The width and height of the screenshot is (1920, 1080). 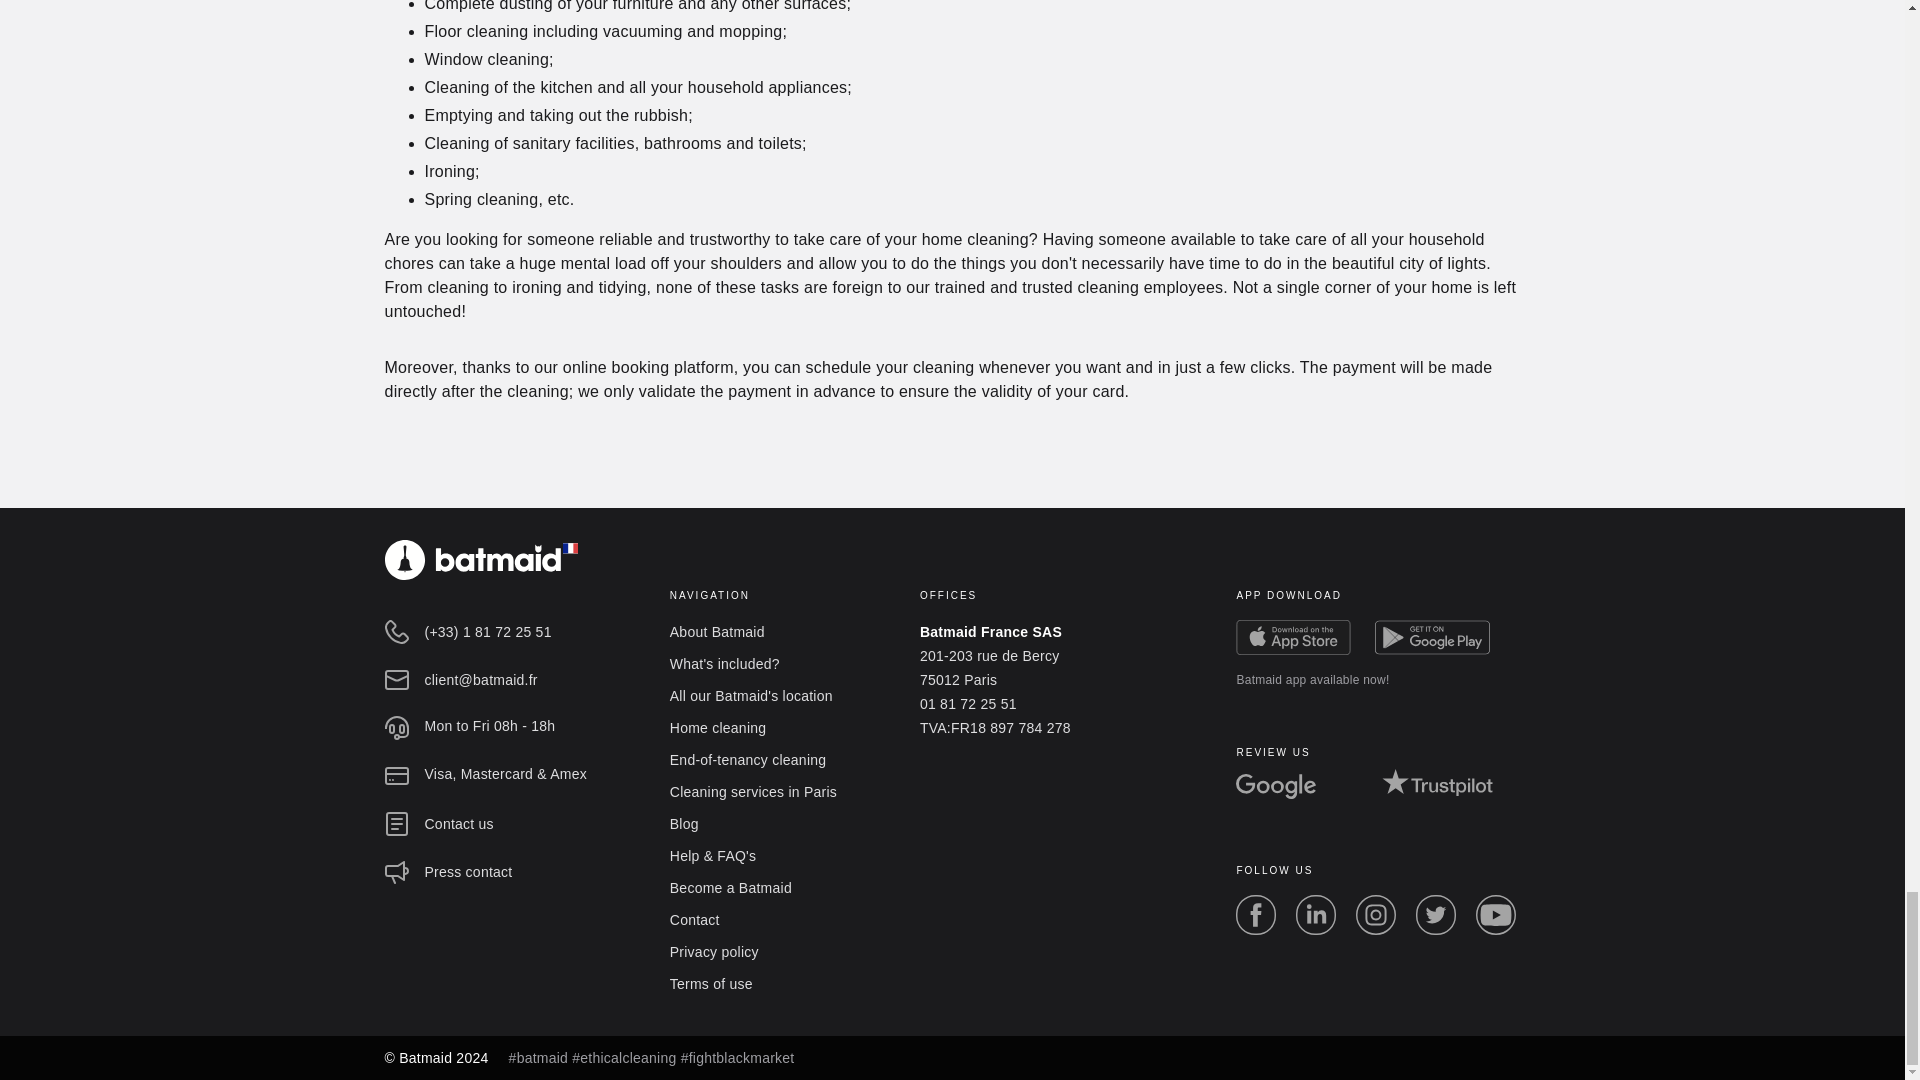 I want to click on Terms of use, so click(x=711, y=984).